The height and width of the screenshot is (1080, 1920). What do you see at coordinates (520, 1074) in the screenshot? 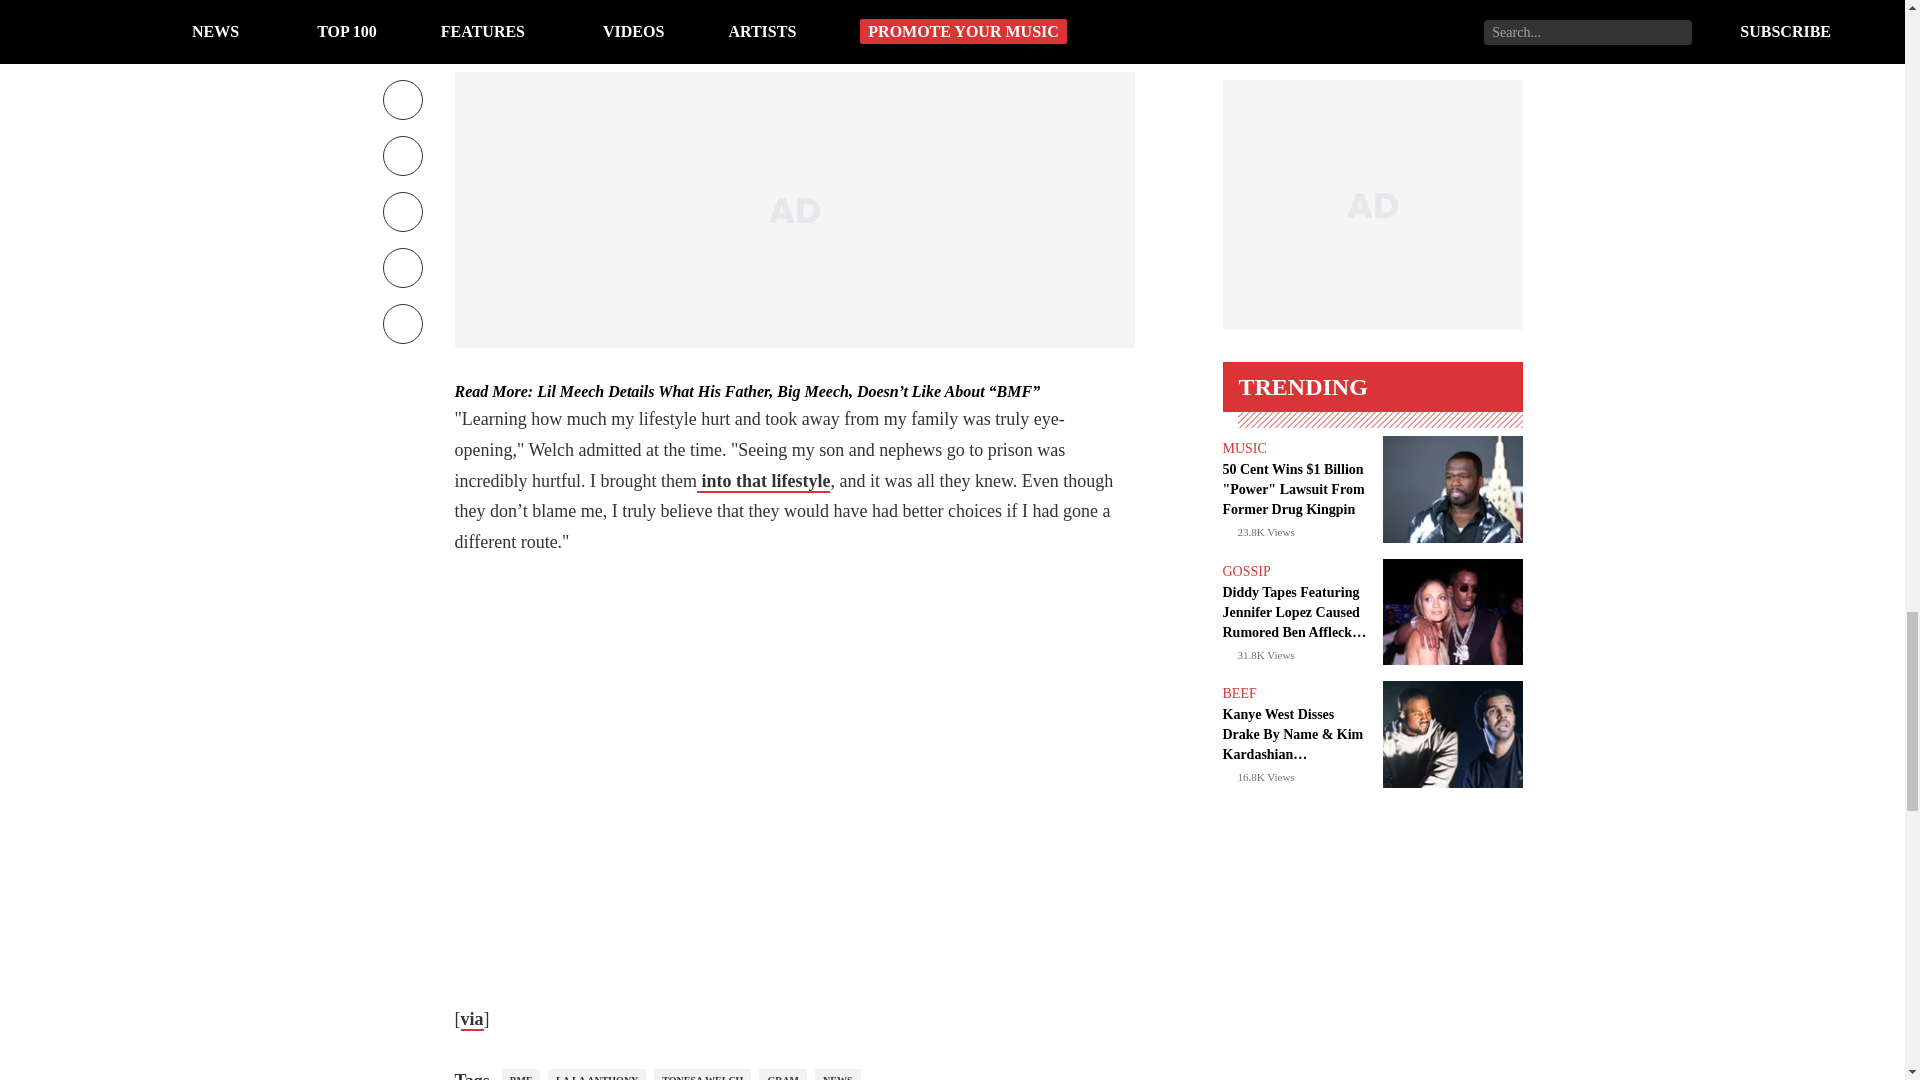
I see `BMF` at bounding box center [520, 1074].